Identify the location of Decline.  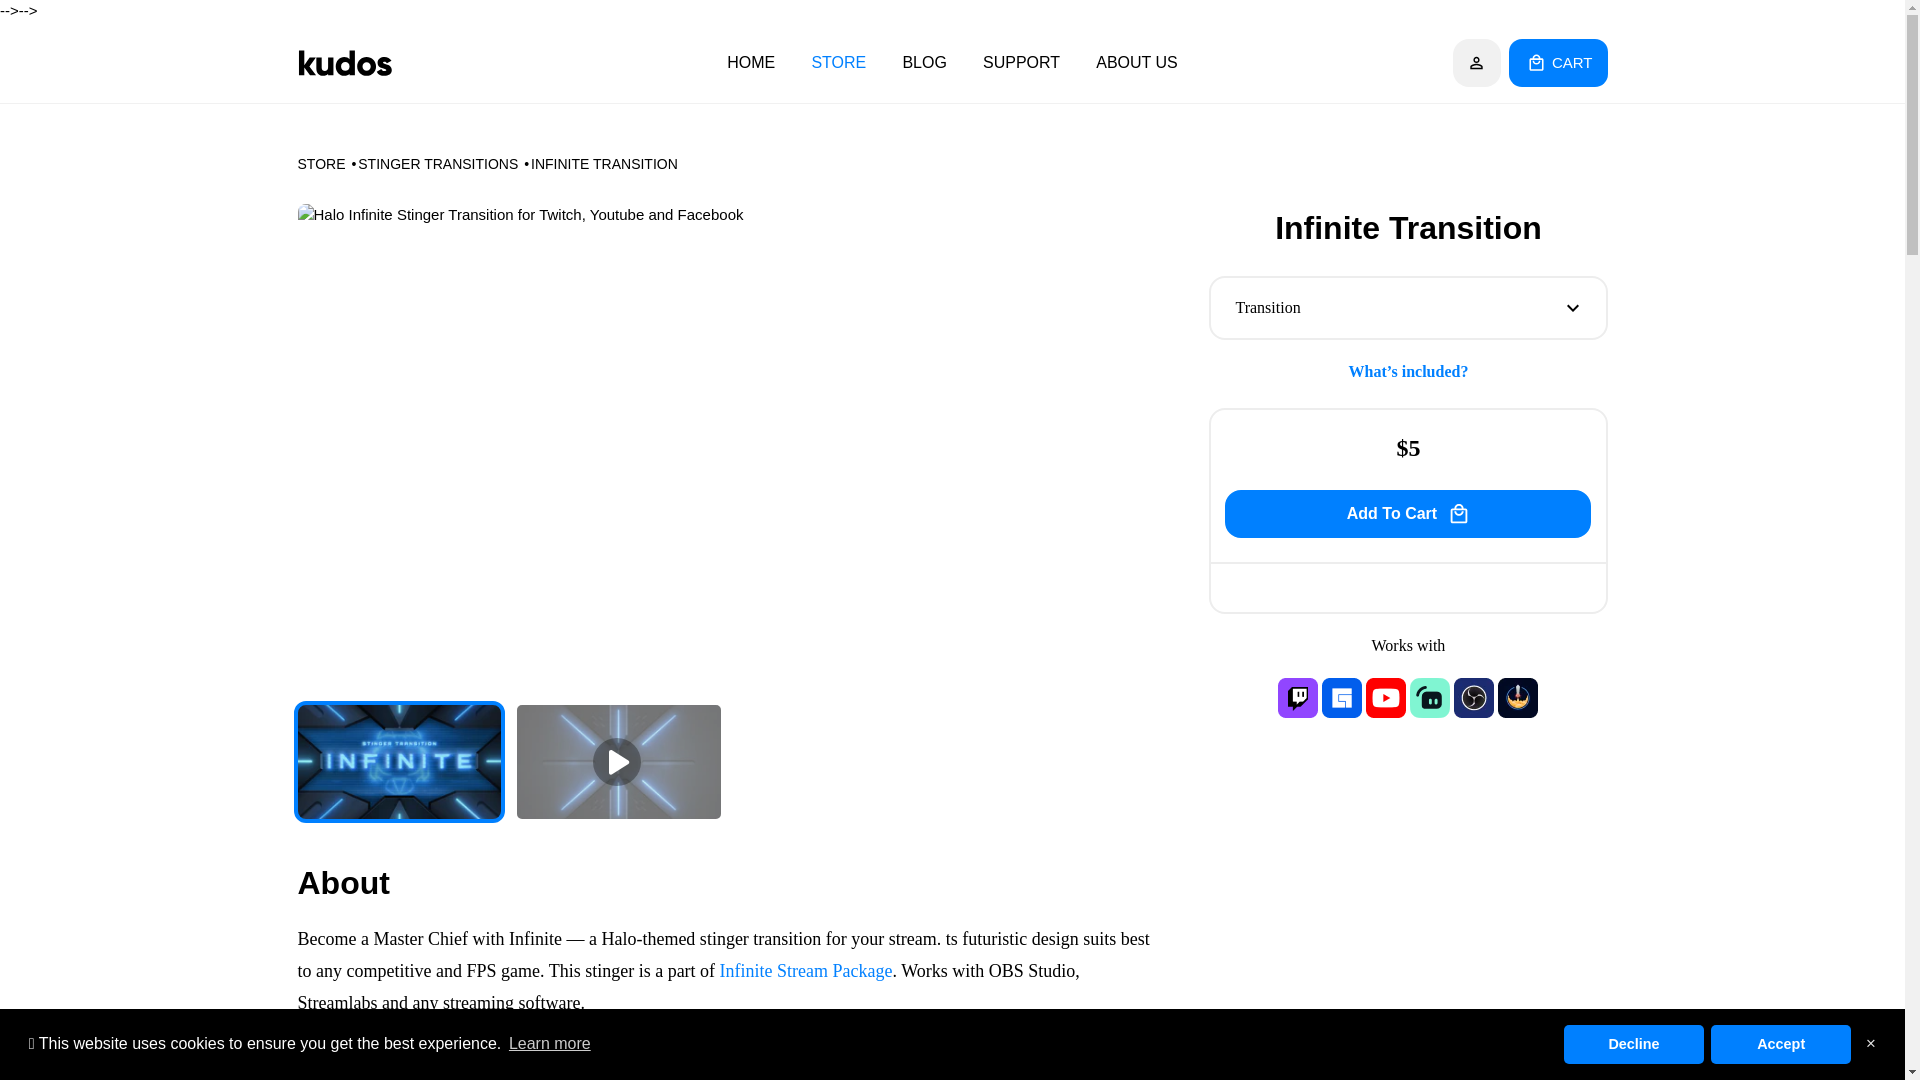
(1634, 1043).